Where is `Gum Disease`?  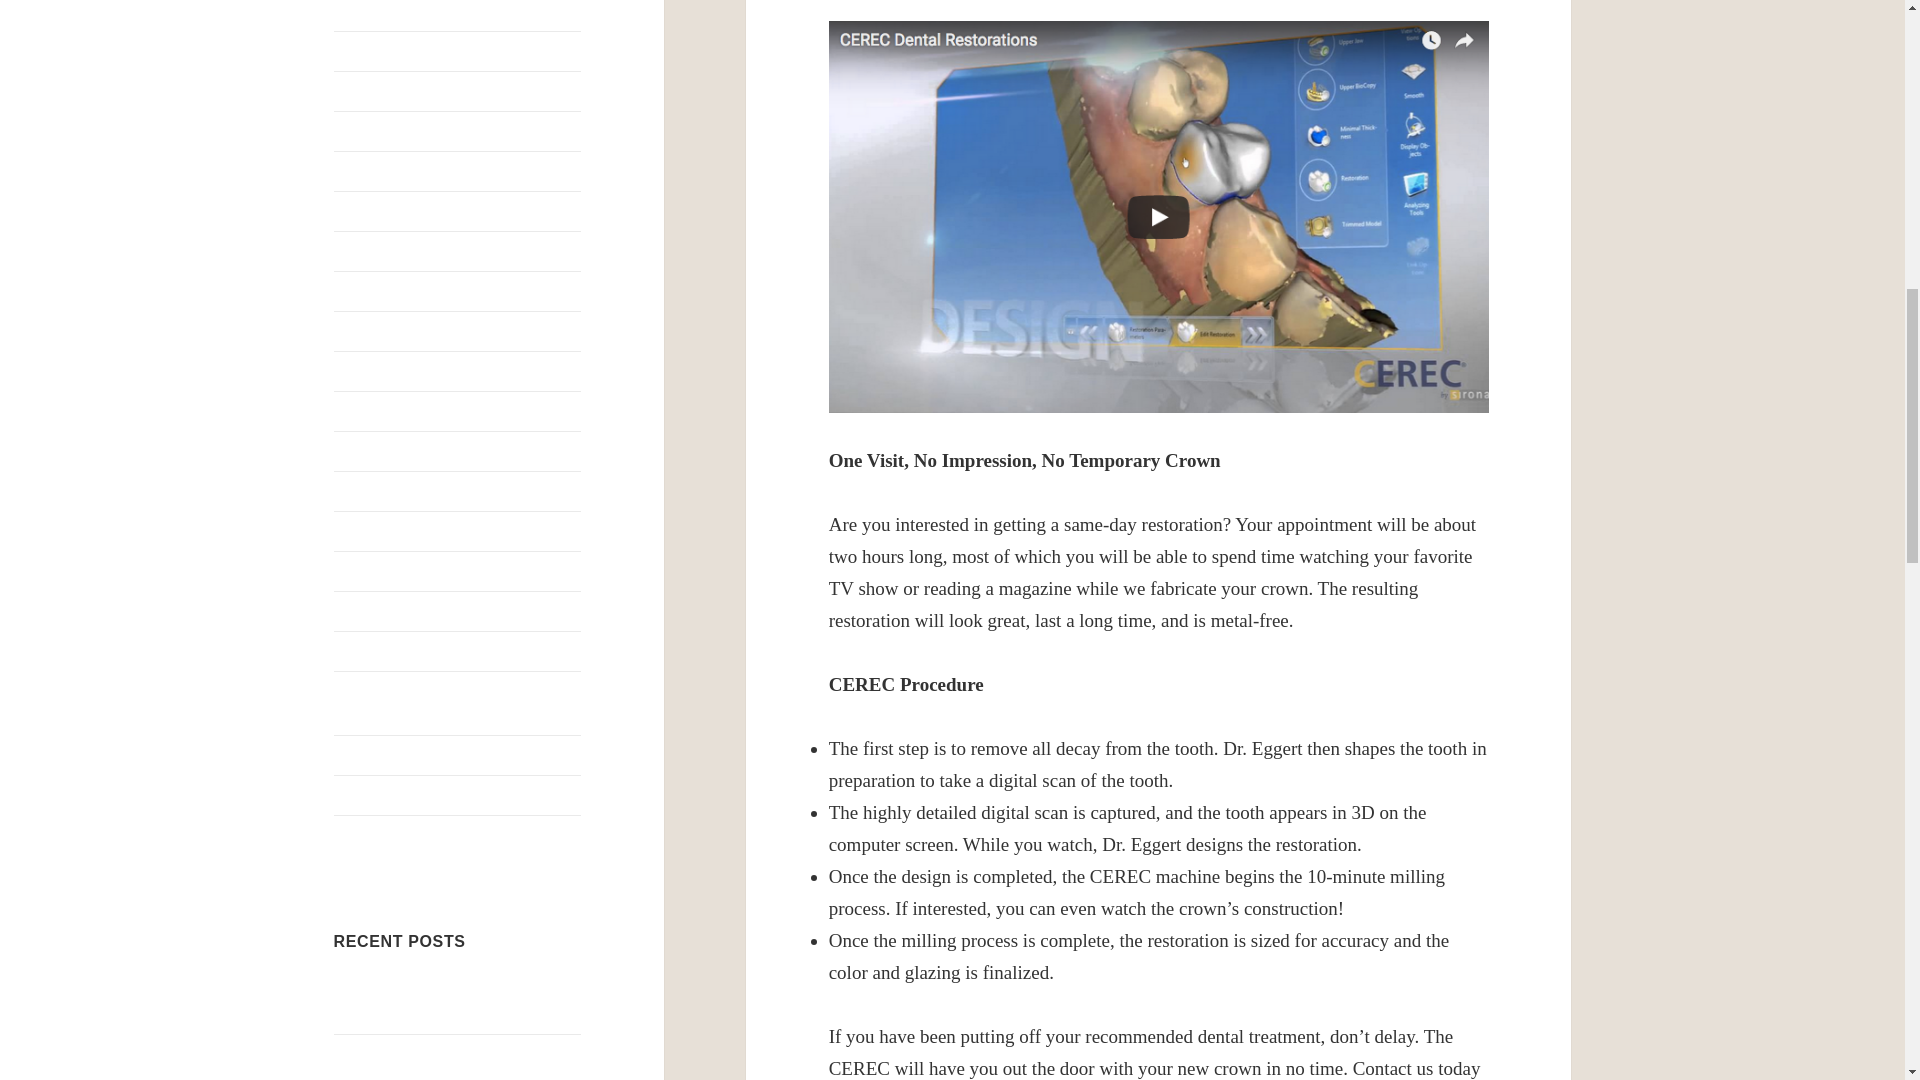 Gum Disease is located at coordinates (377, 132).